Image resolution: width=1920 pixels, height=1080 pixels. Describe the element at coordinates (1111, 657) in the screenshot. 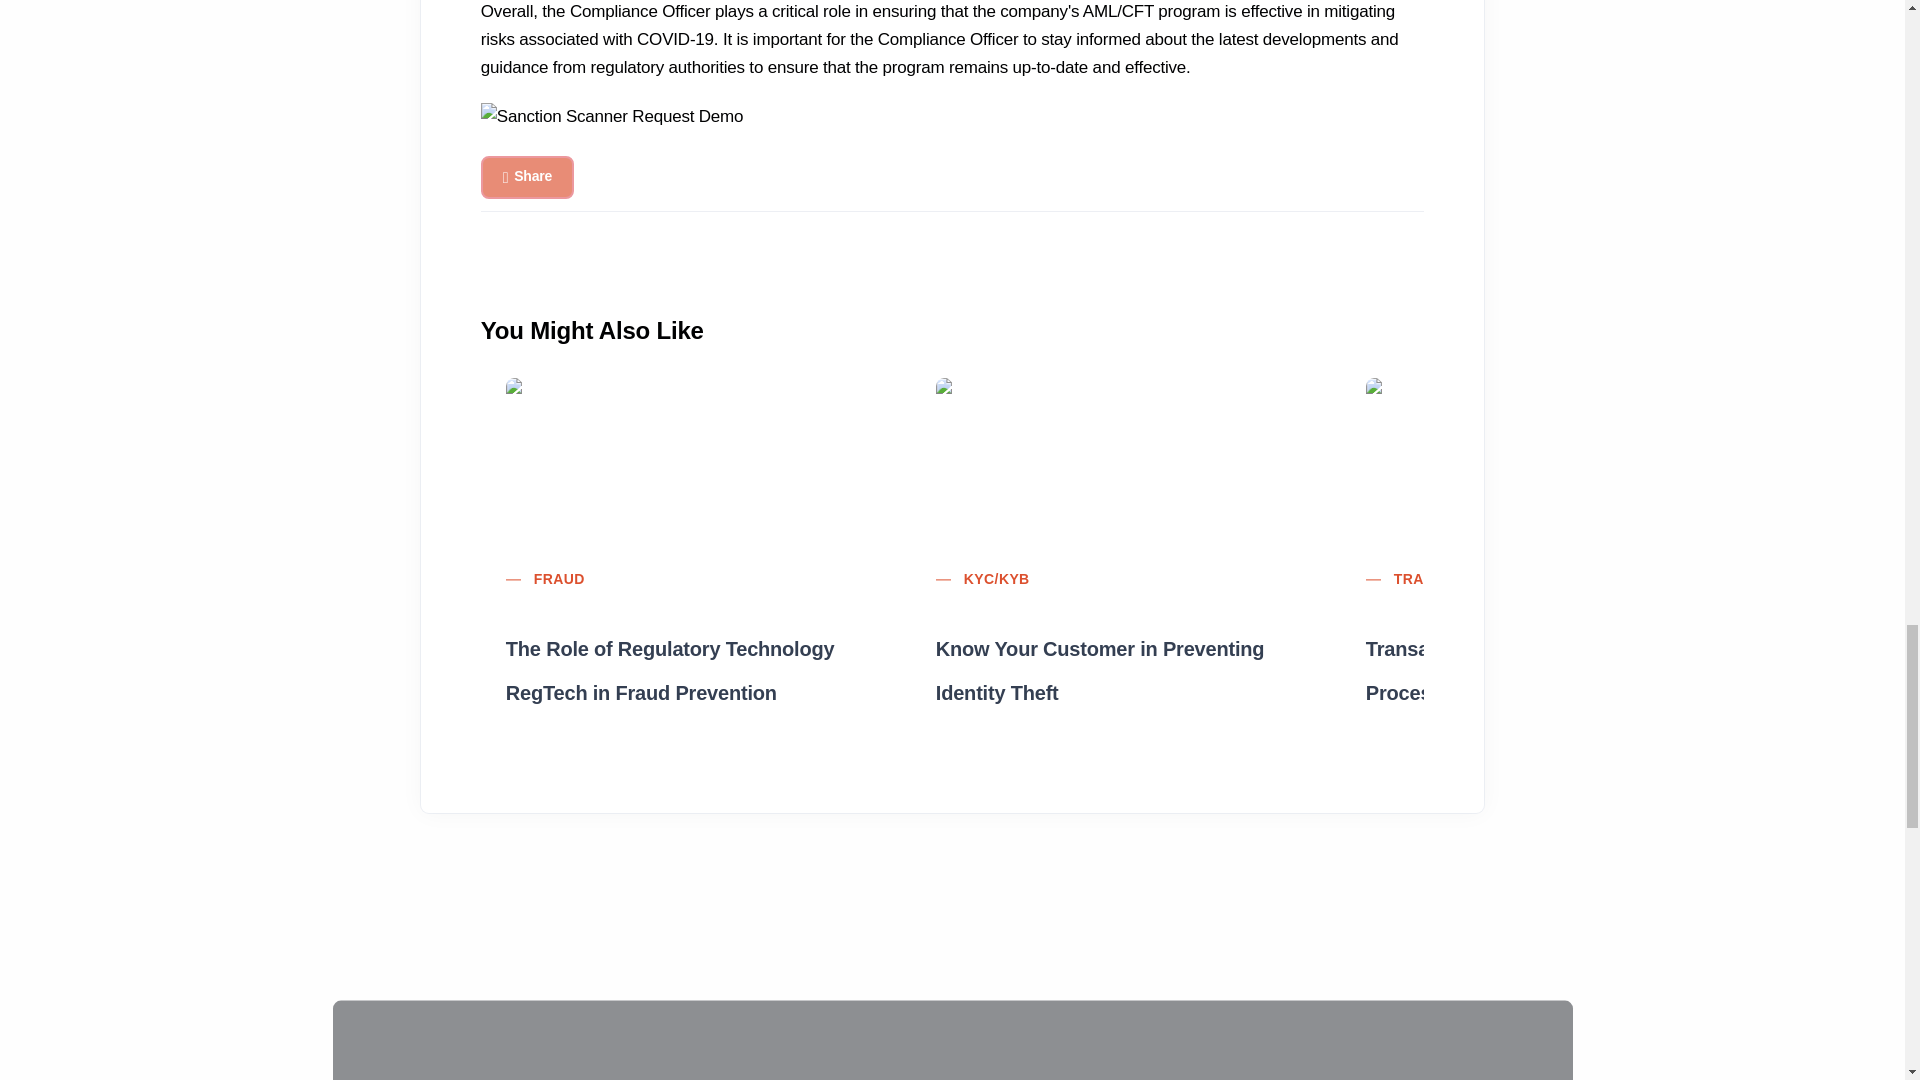

I see `Know Your Customer in Preventing Identity Theft ` at that location.